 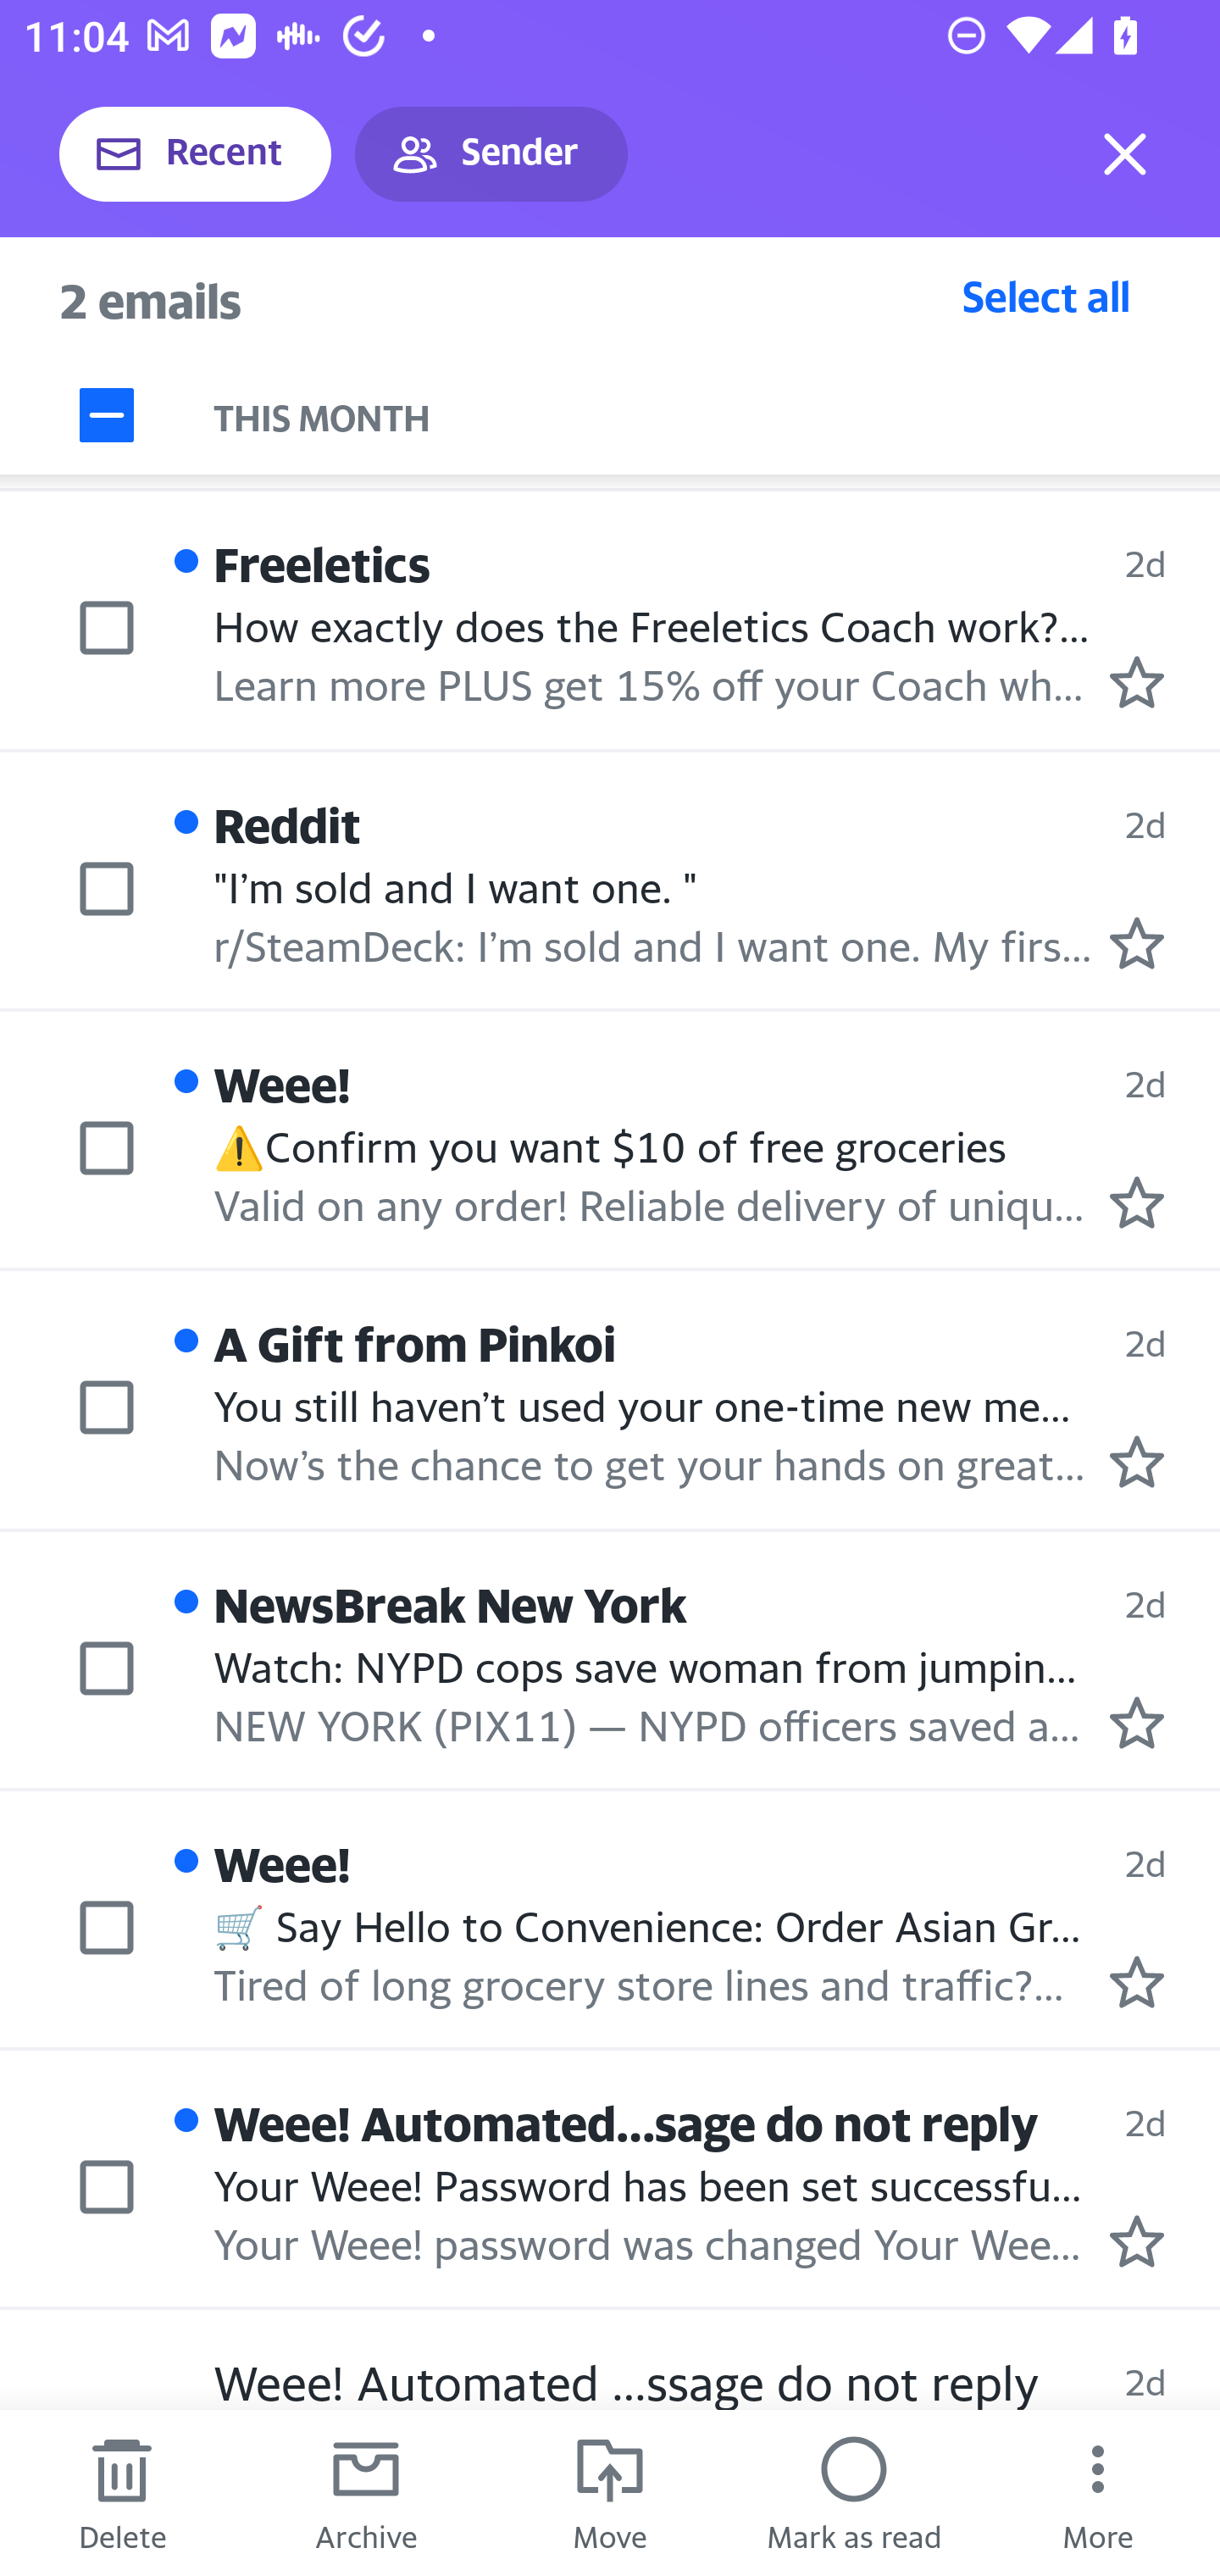 I want to click on Mark as read, so click(x=854, y=2493).